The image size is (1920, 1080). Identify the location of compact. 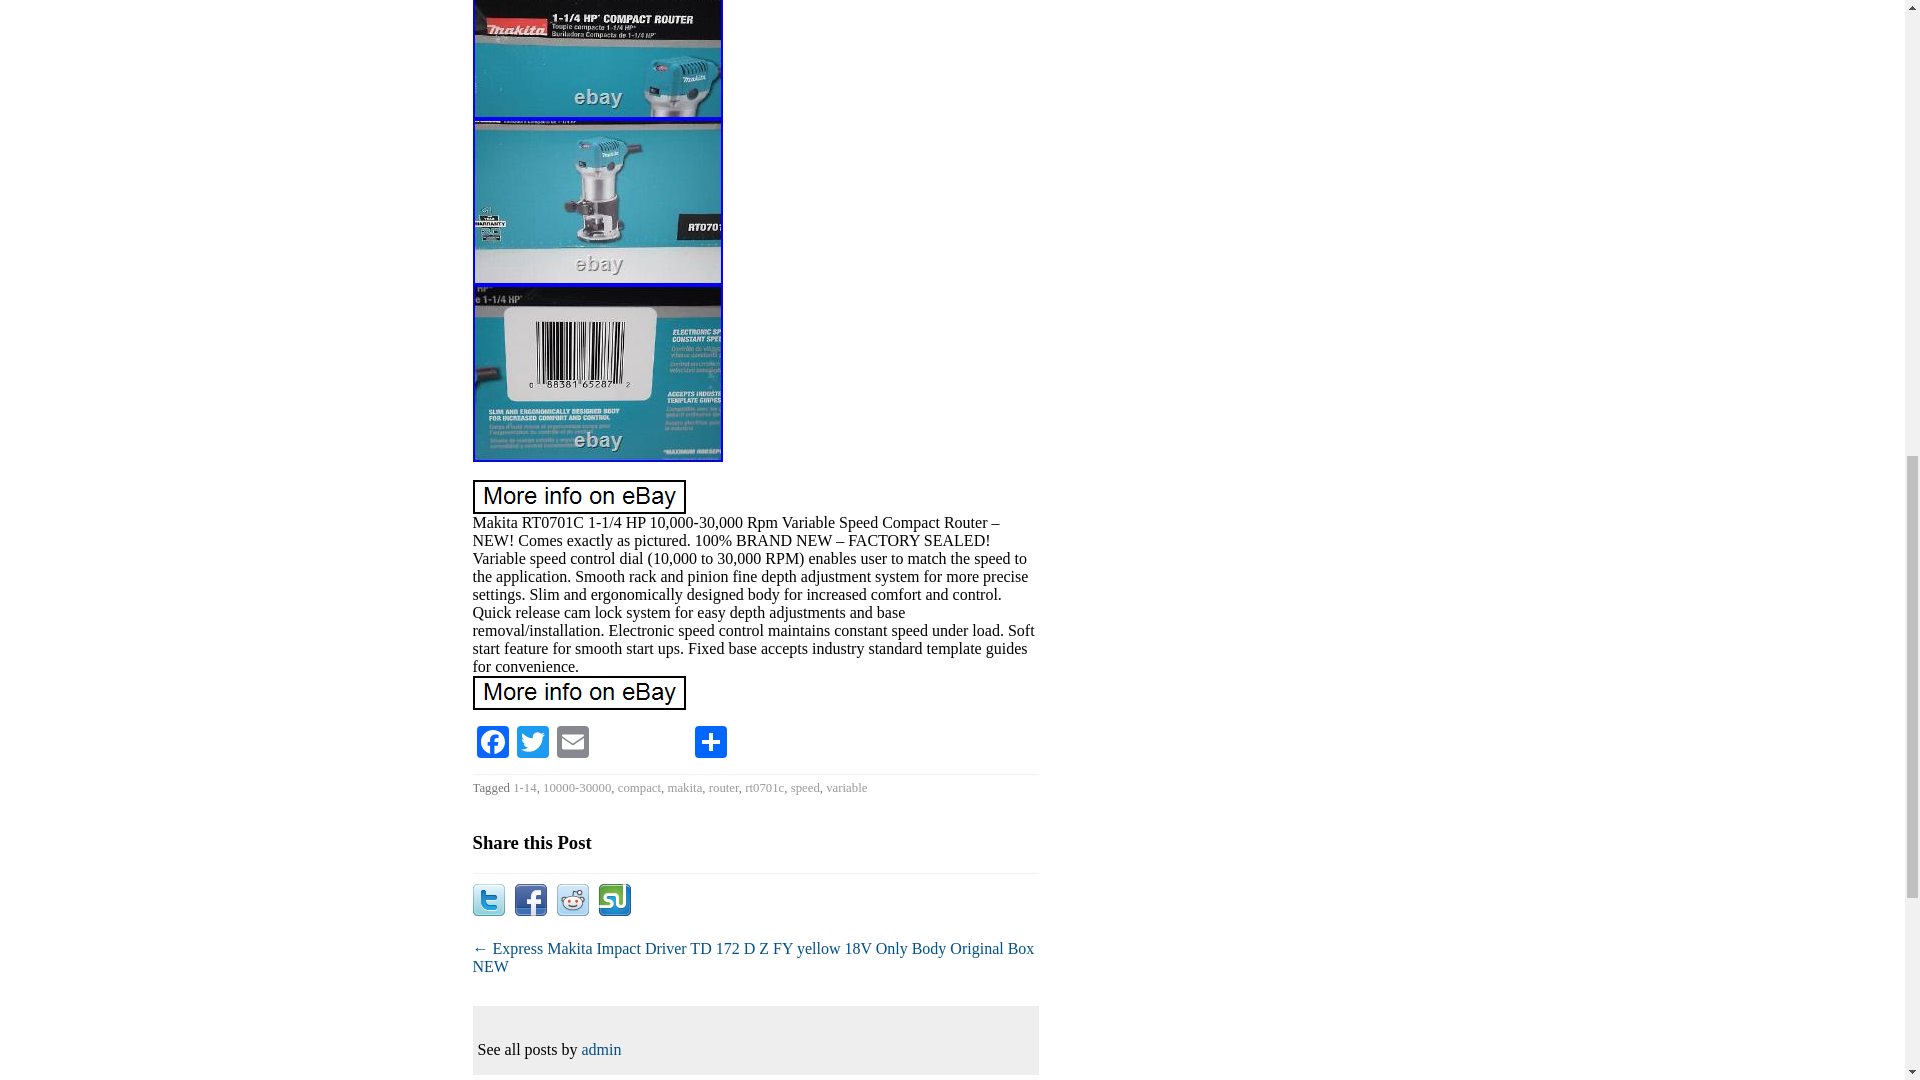
(639, 787).